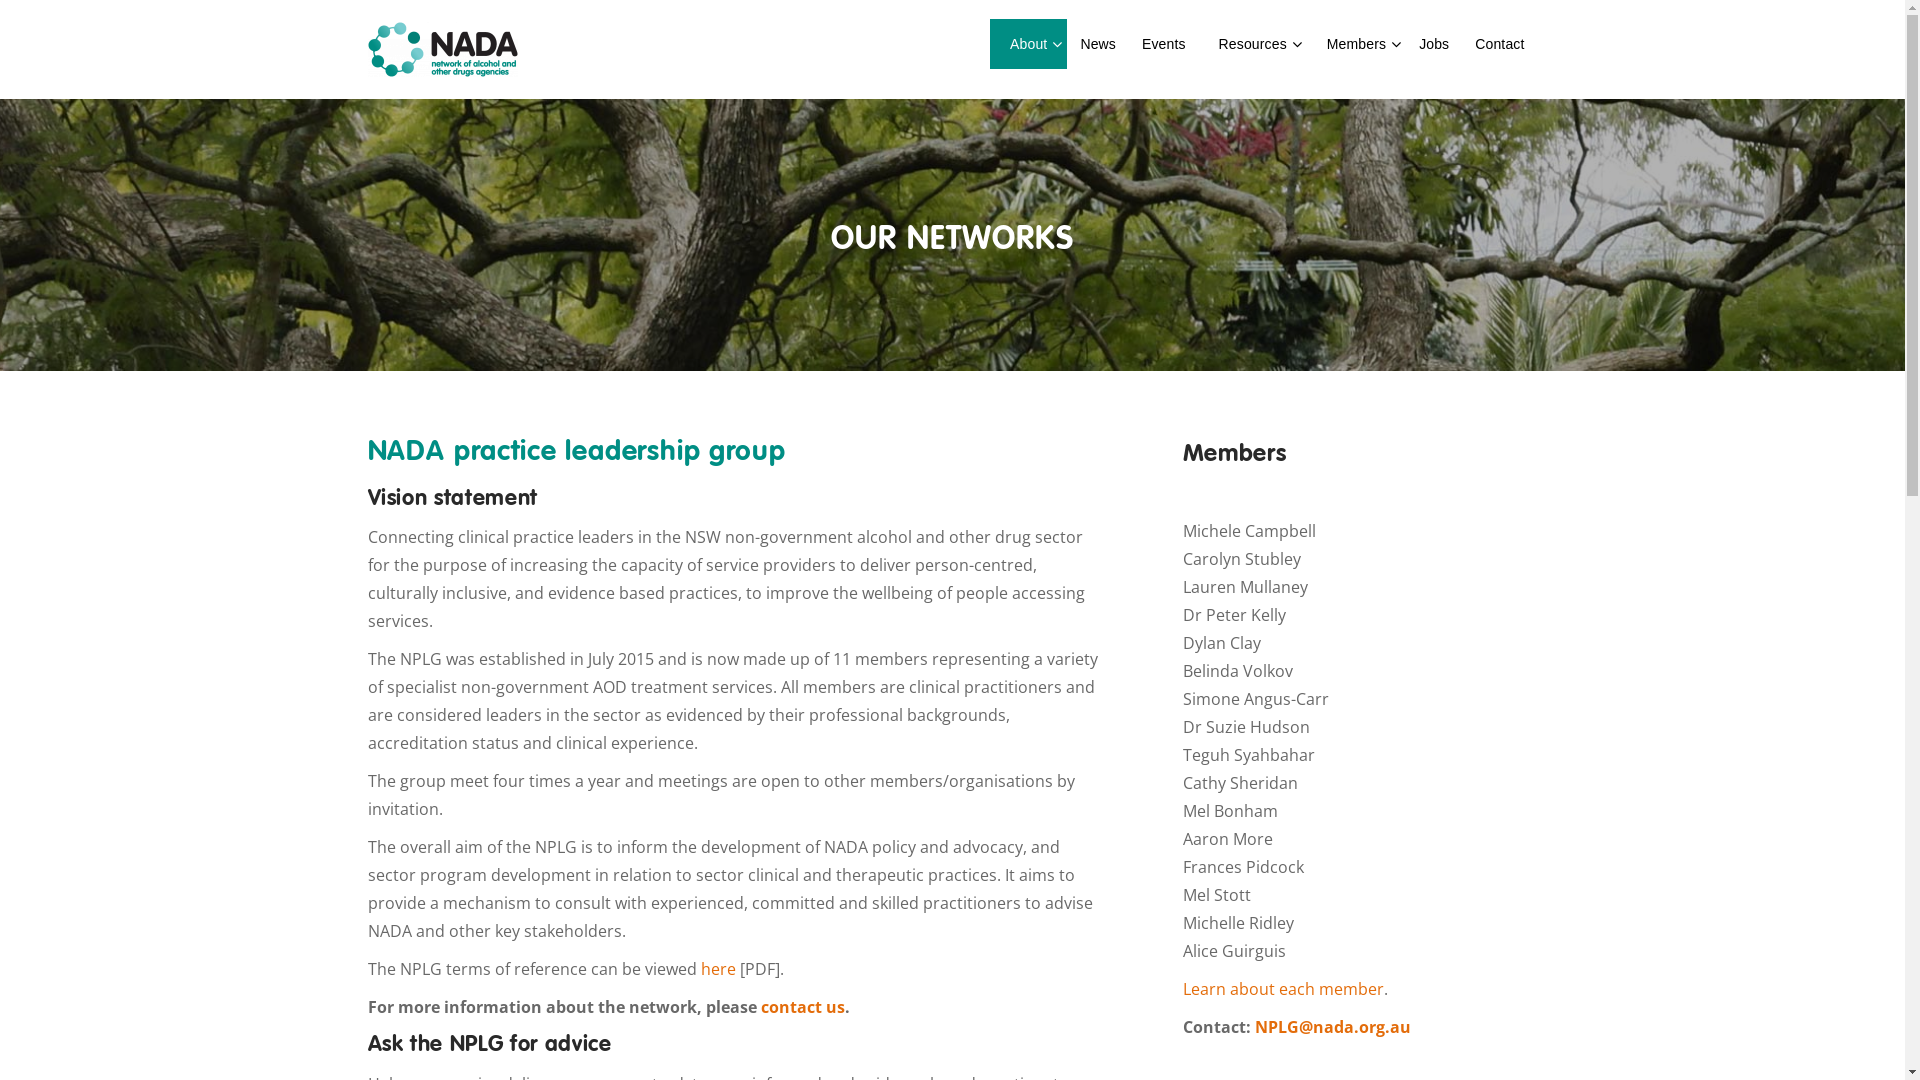  I want to click on contact us, so click(802, 1006).